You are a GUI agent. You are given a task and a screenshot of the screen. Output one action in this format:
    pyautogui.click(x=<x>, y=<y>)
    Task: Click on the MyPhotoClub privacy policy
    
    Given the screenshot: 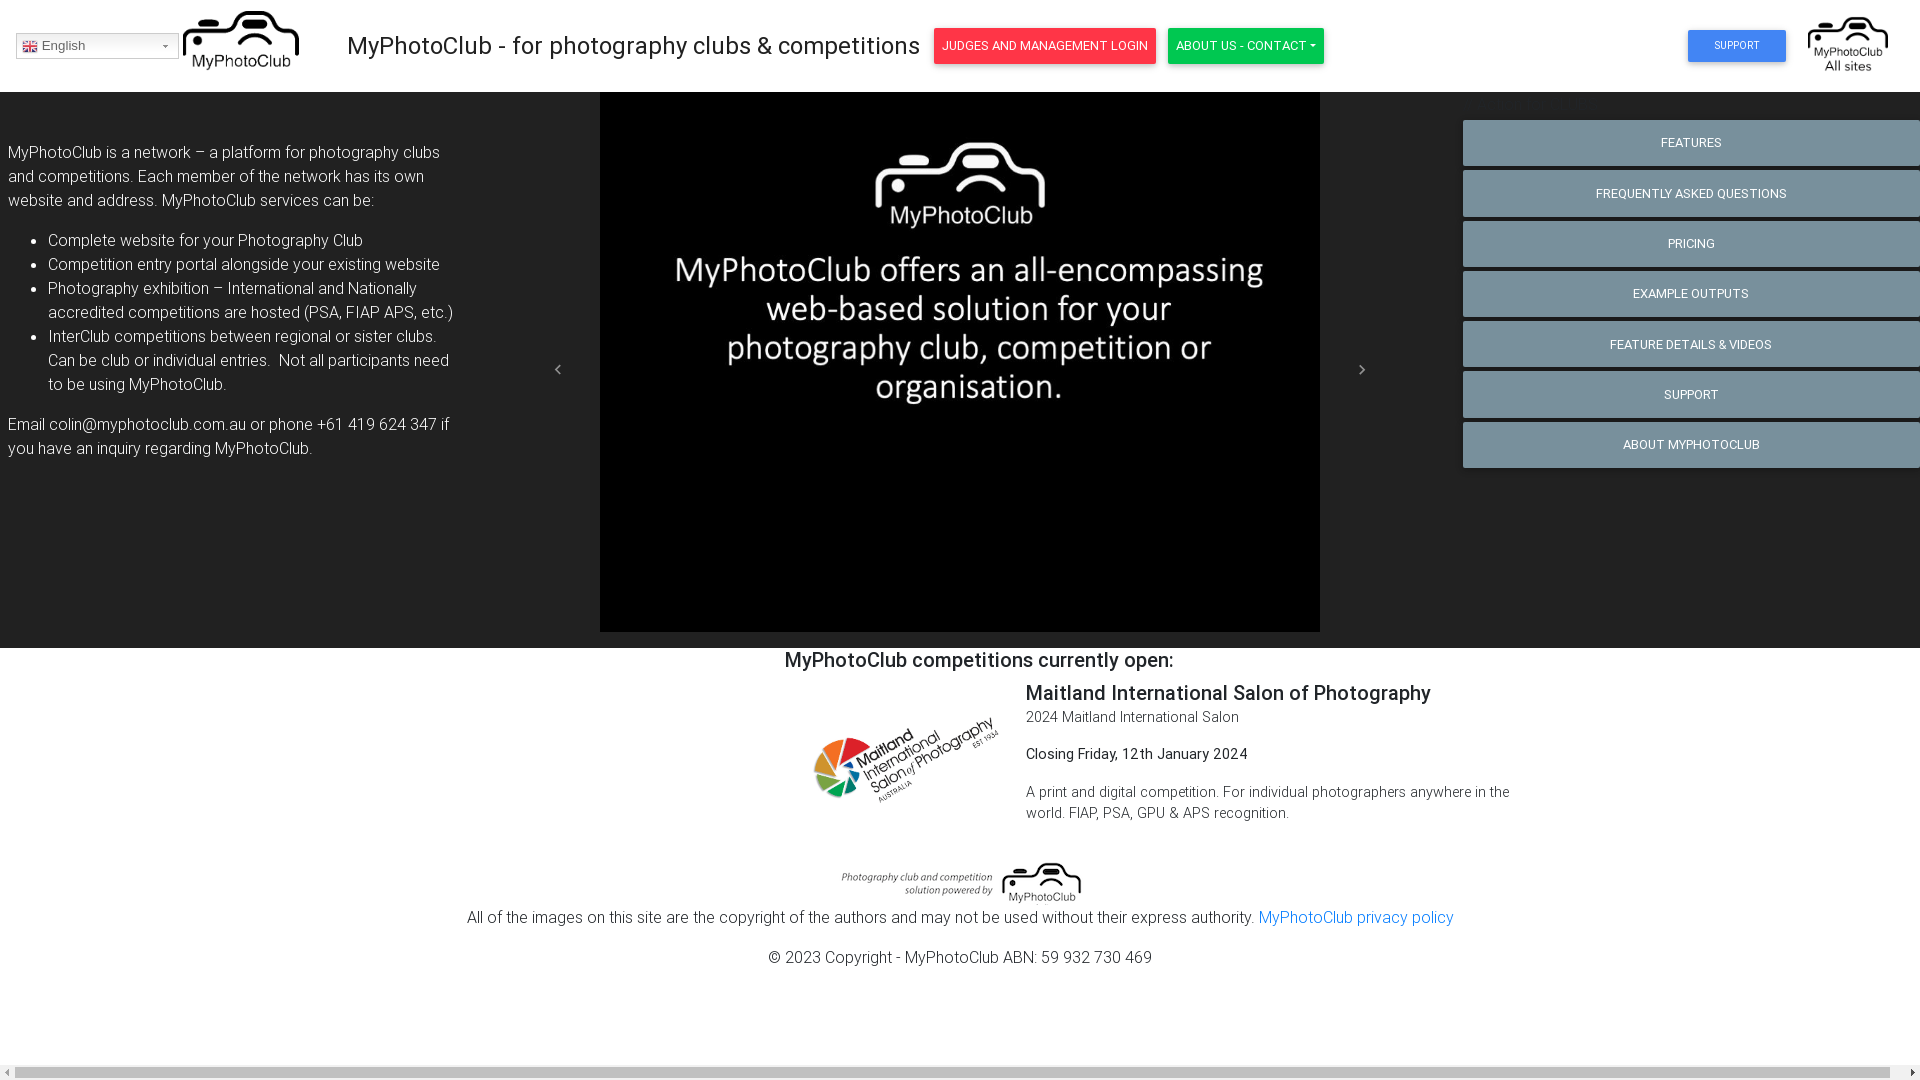 What is the action you would take?
    pyautogui.click(x=1356, y=917)
    